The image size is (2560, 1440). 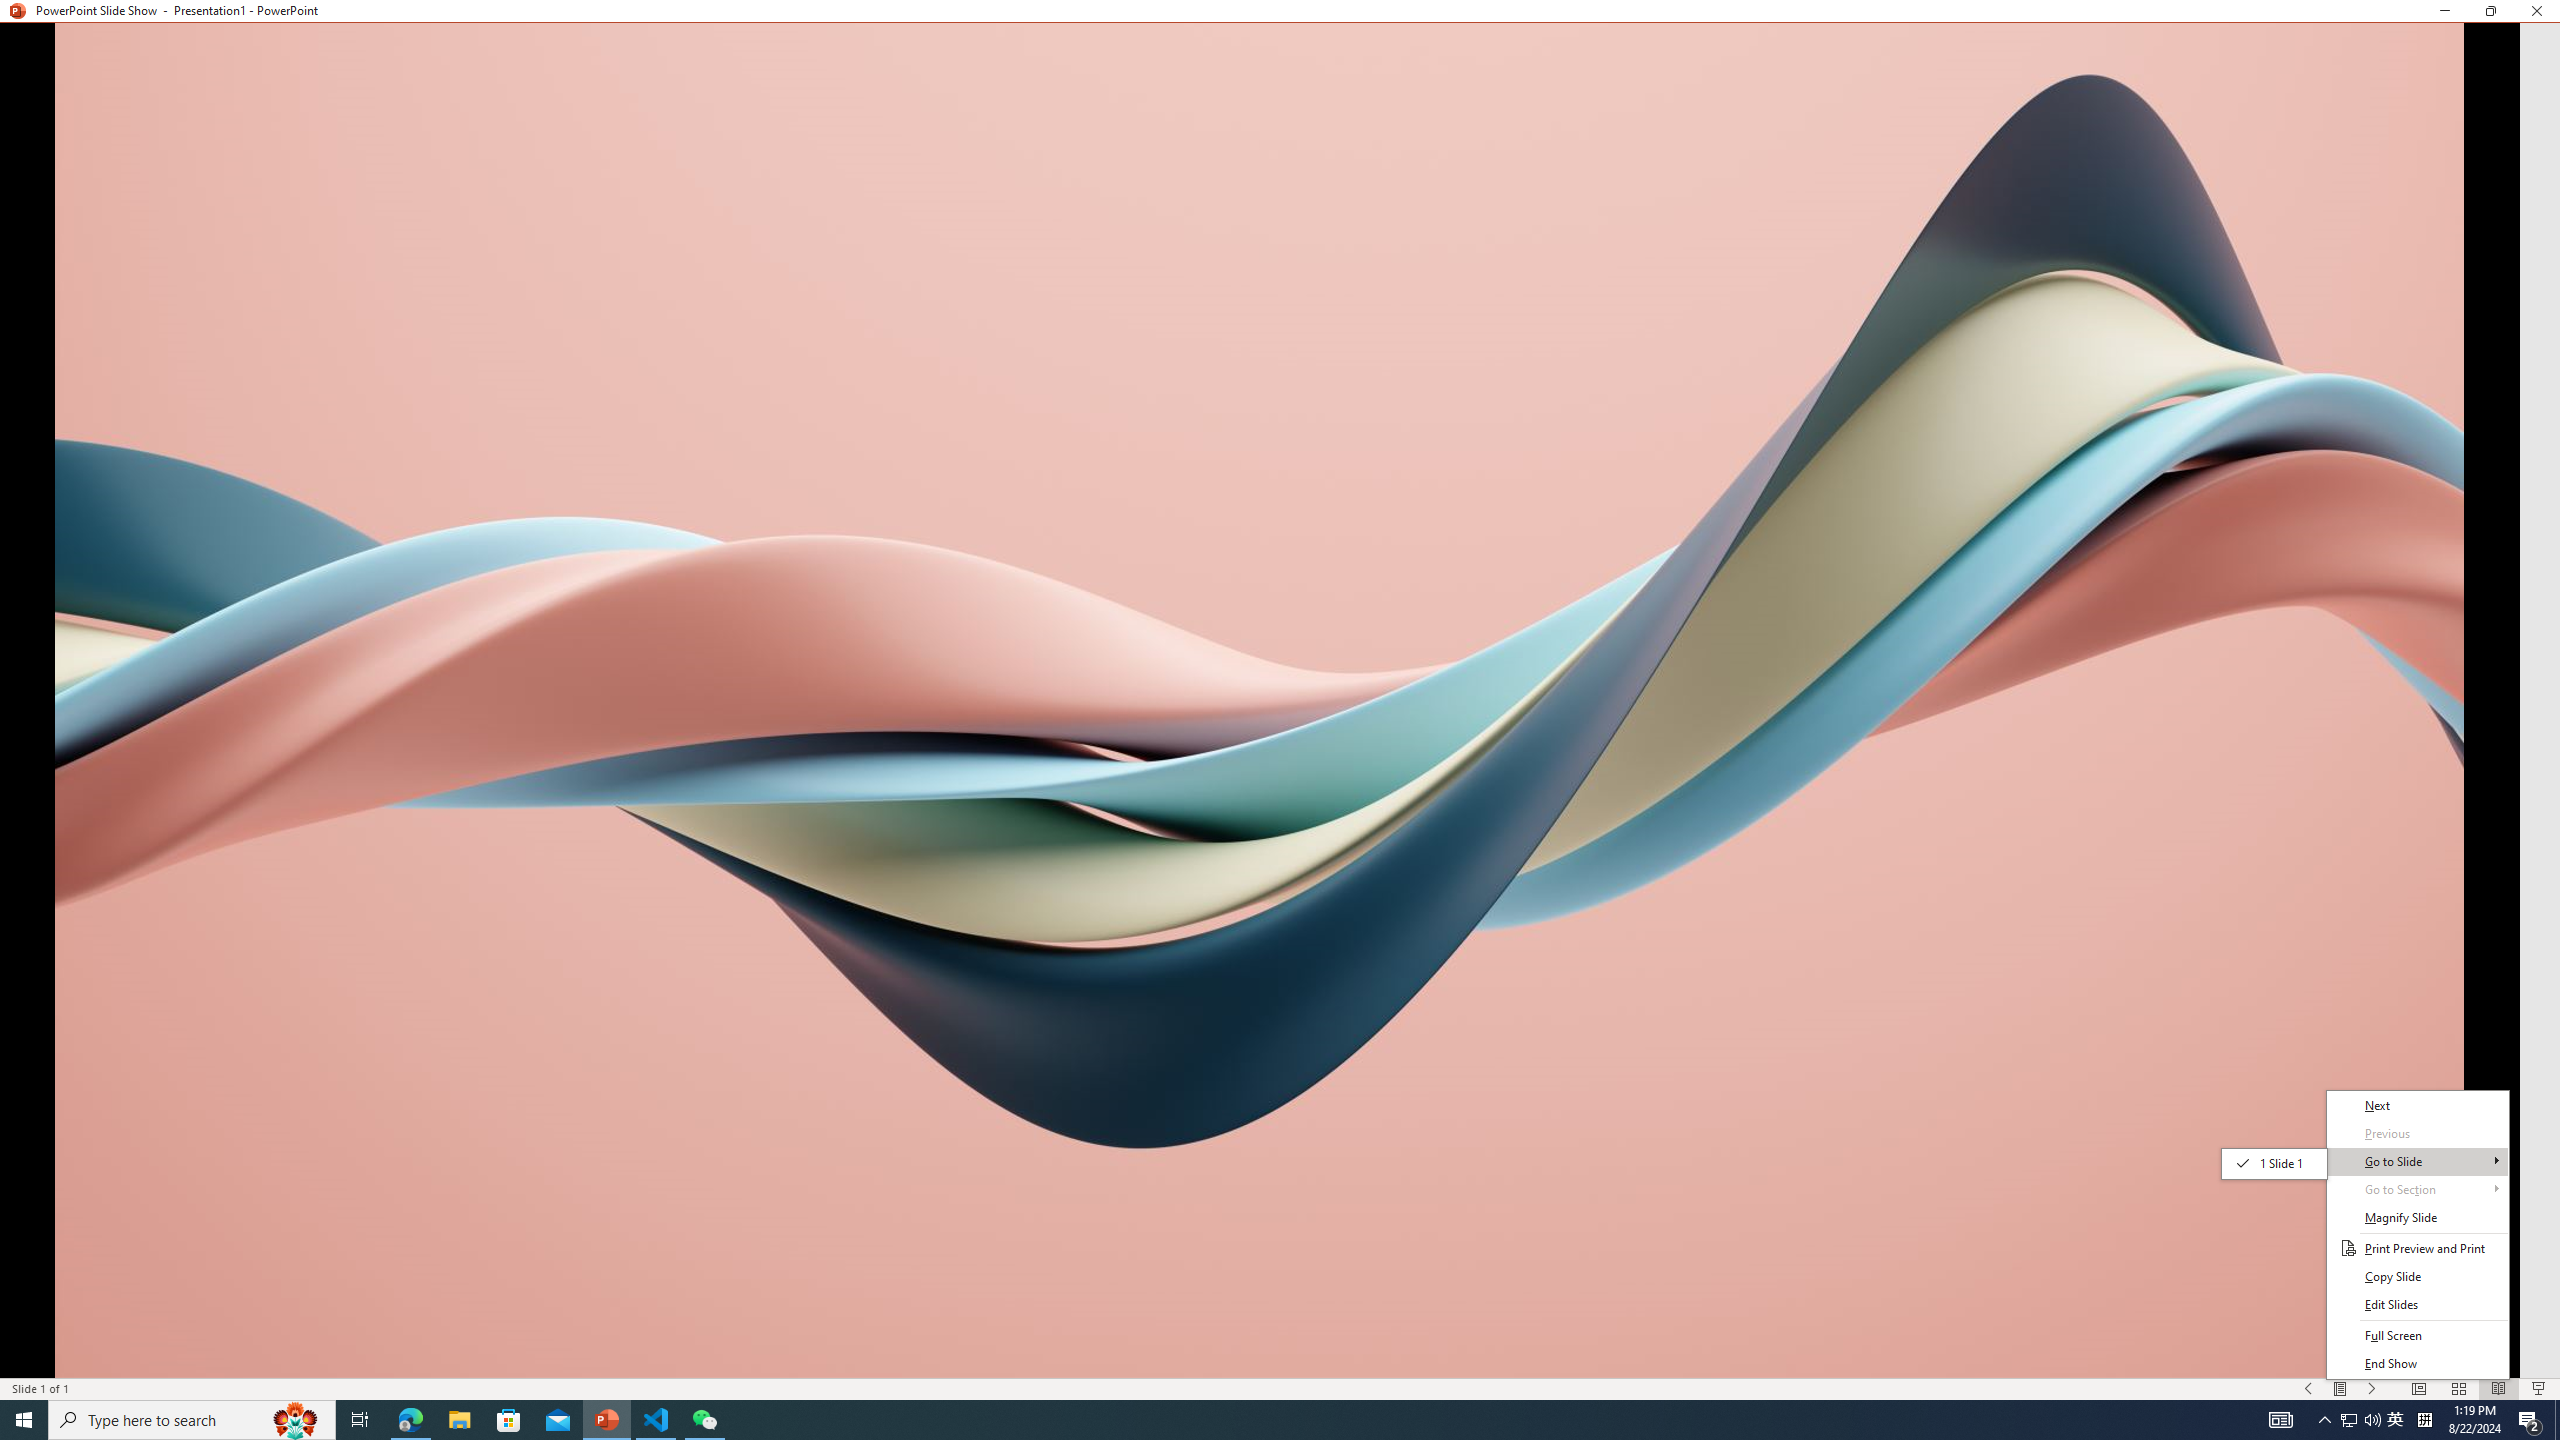 What do you see at coordinates (2424, 1420) in the screenshot?
I see `Tray Input Indicator - Chinese (Simplified, China)` at bounding box center [2424, 1420].